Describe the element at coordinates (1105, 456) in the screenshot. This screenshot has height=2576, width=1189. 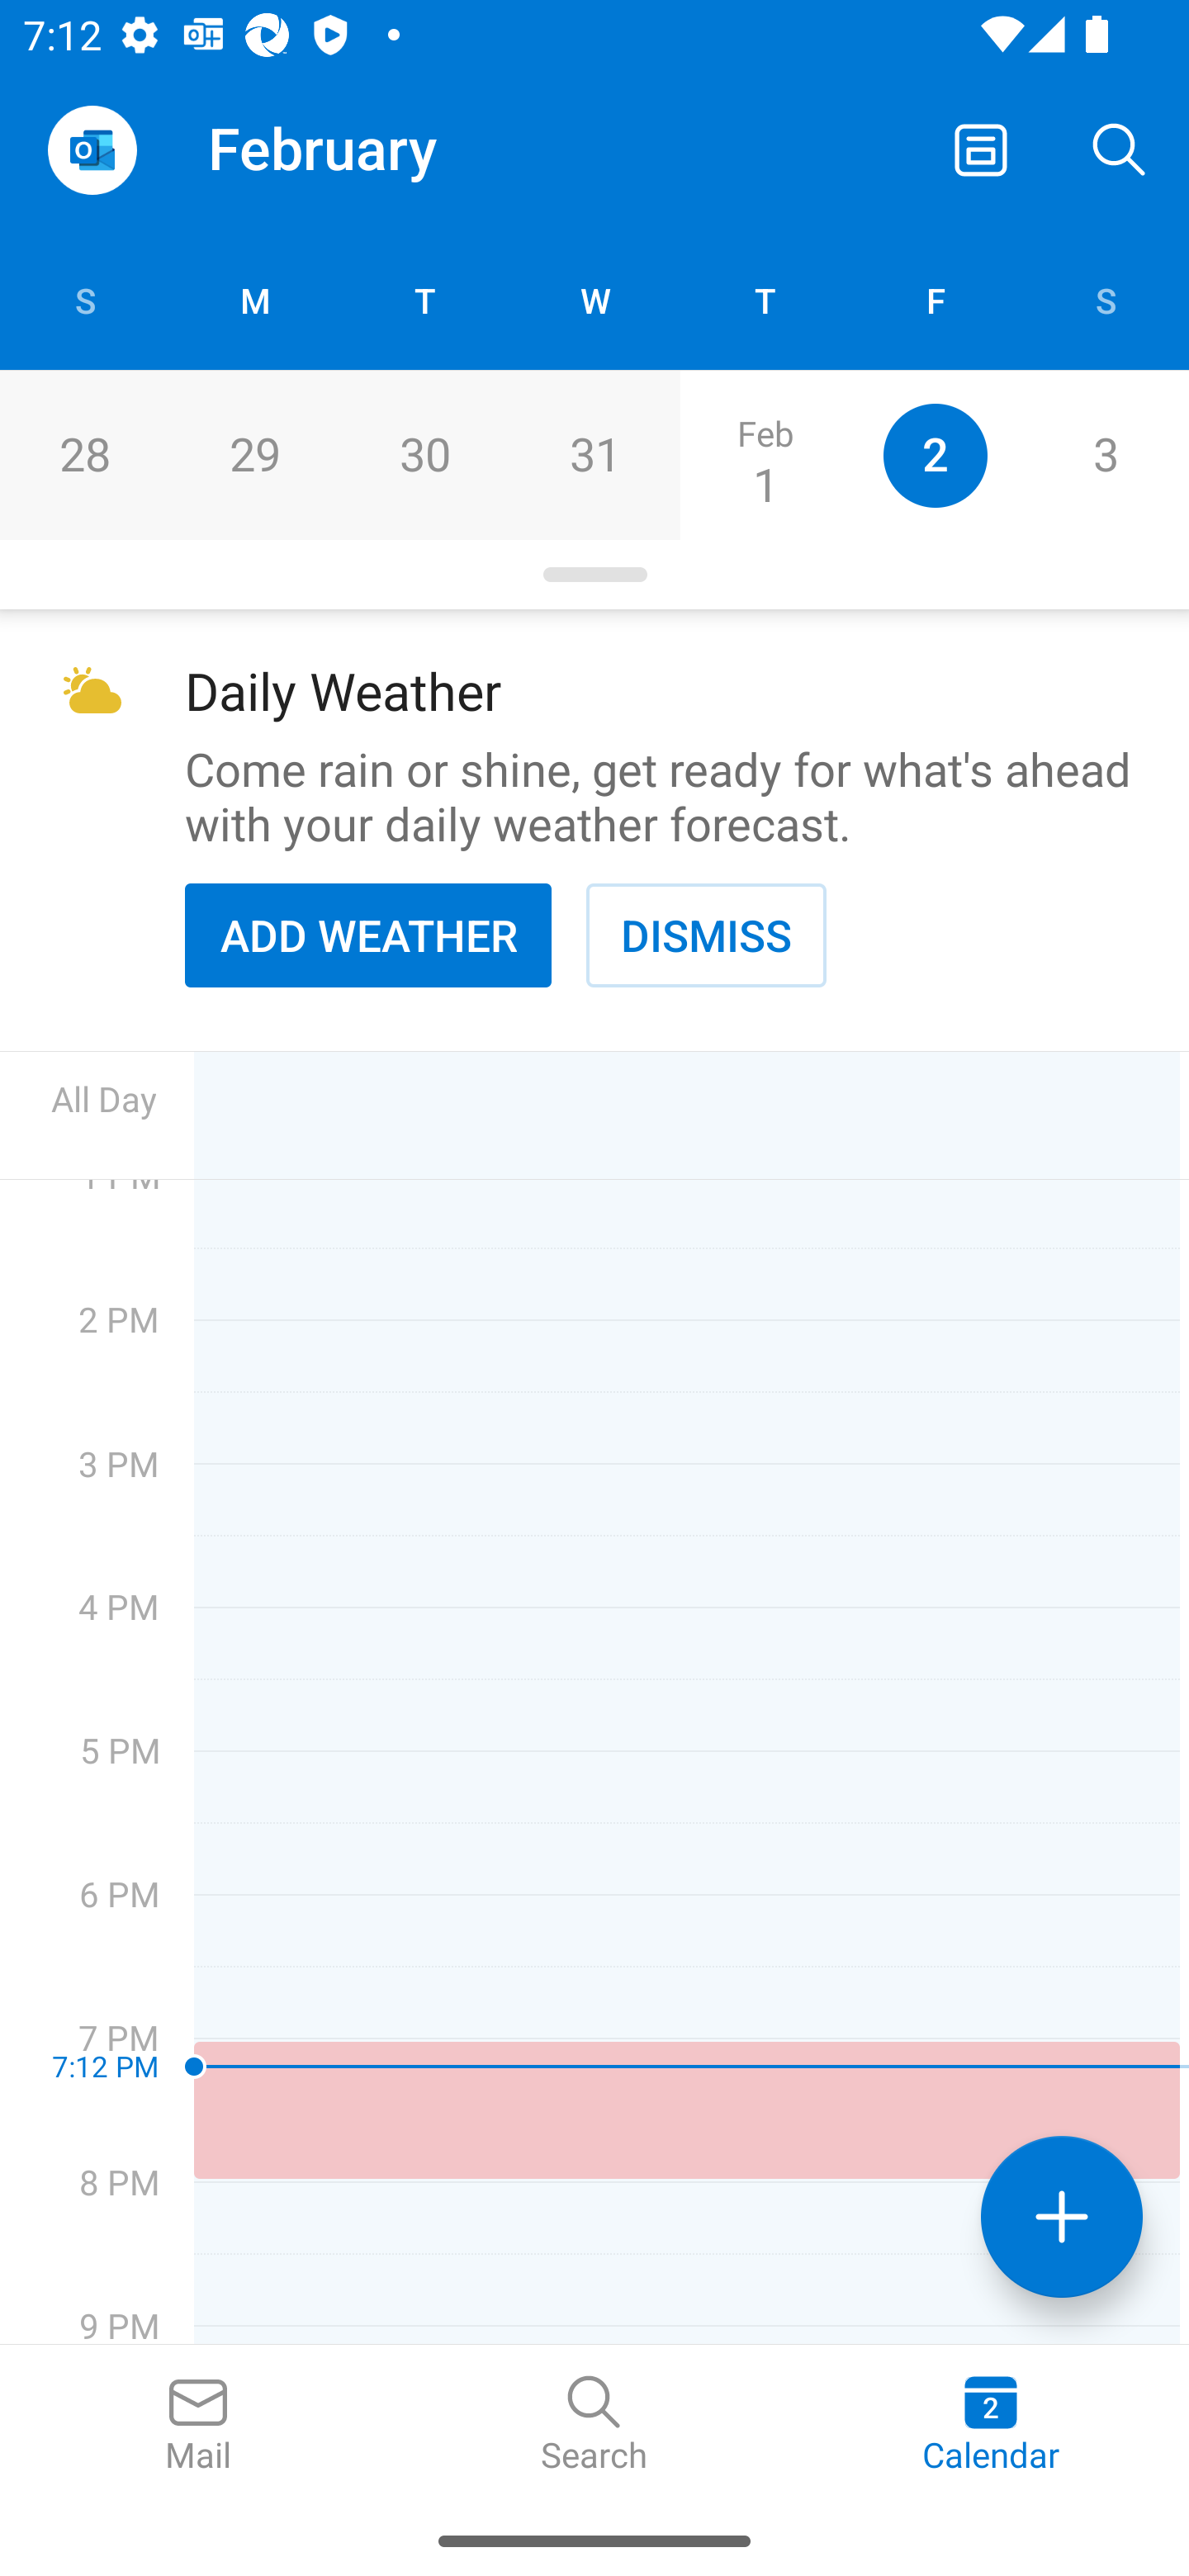
I see `3 Saturday, February 3` at that location.